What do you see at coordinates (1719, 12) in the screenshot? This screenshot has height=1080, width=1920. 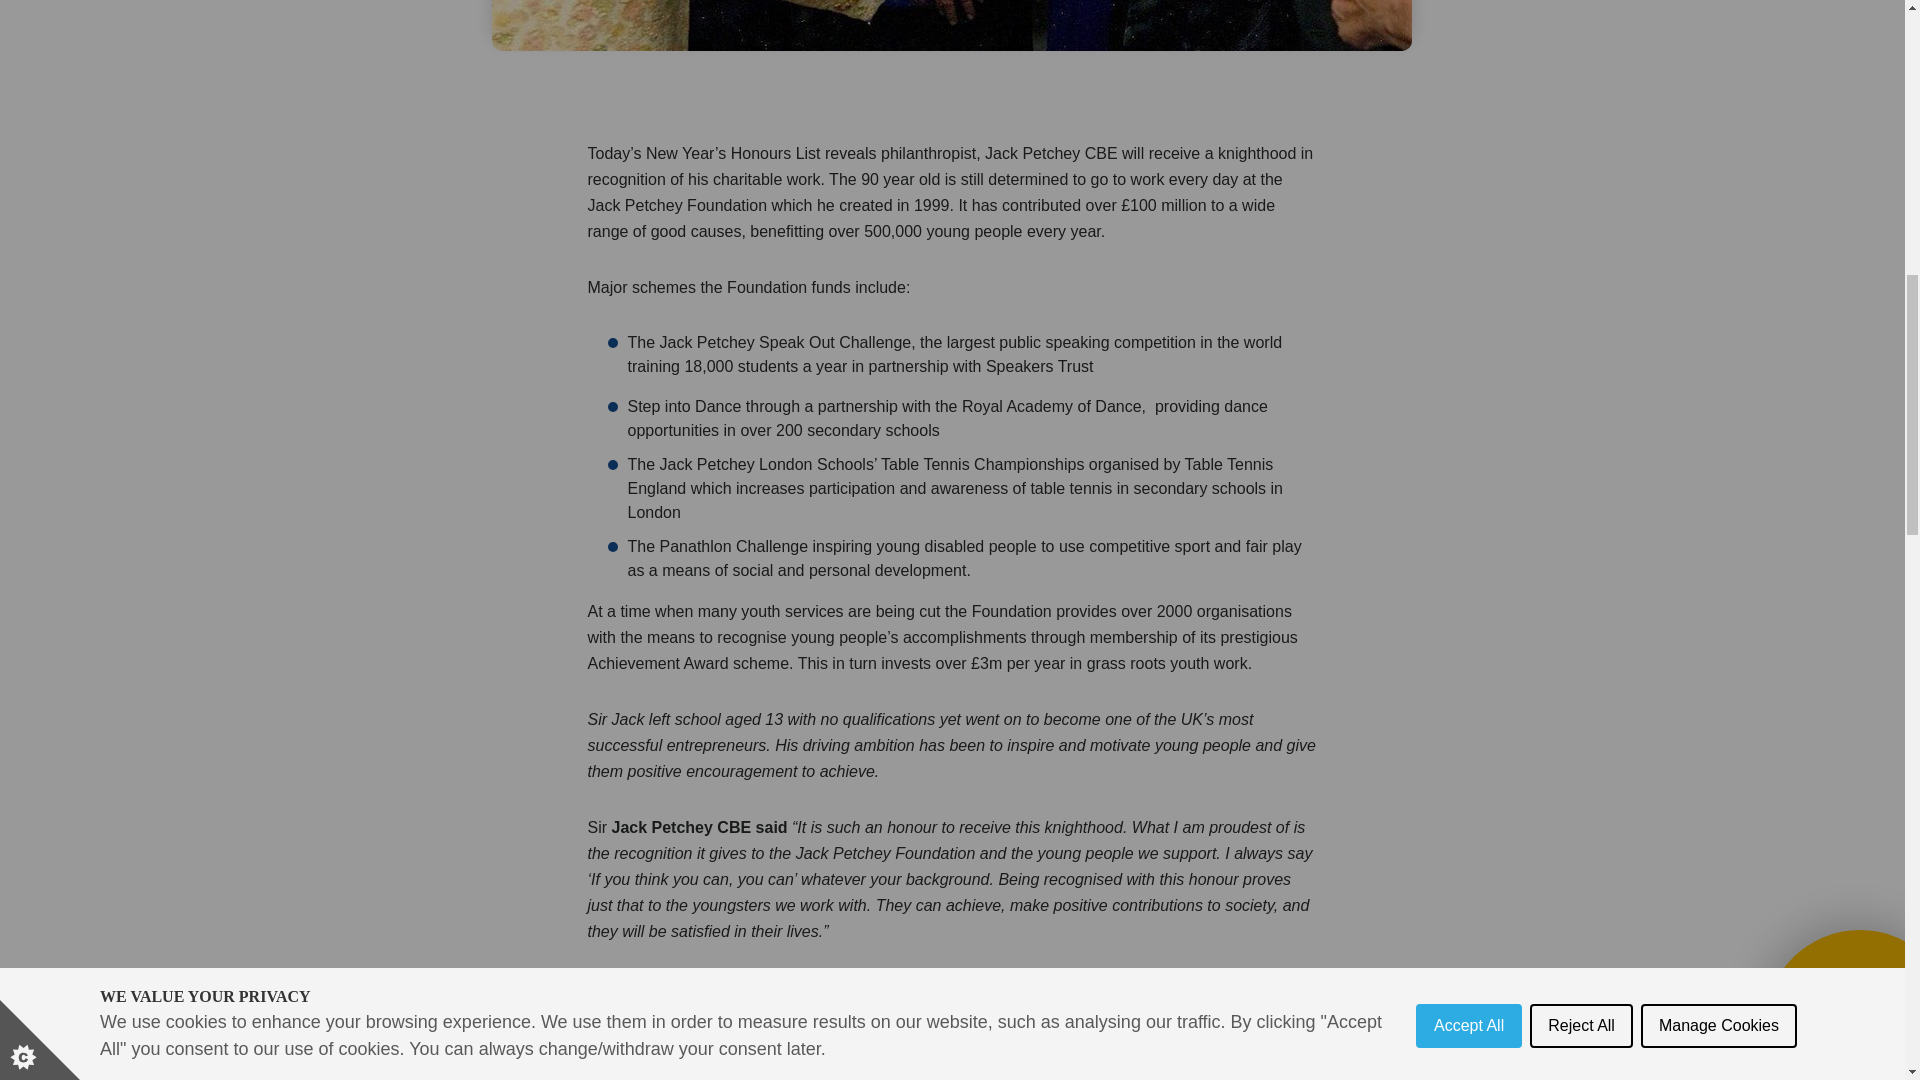 I see `Manage Cookies` at bounding box center [1719, 12].